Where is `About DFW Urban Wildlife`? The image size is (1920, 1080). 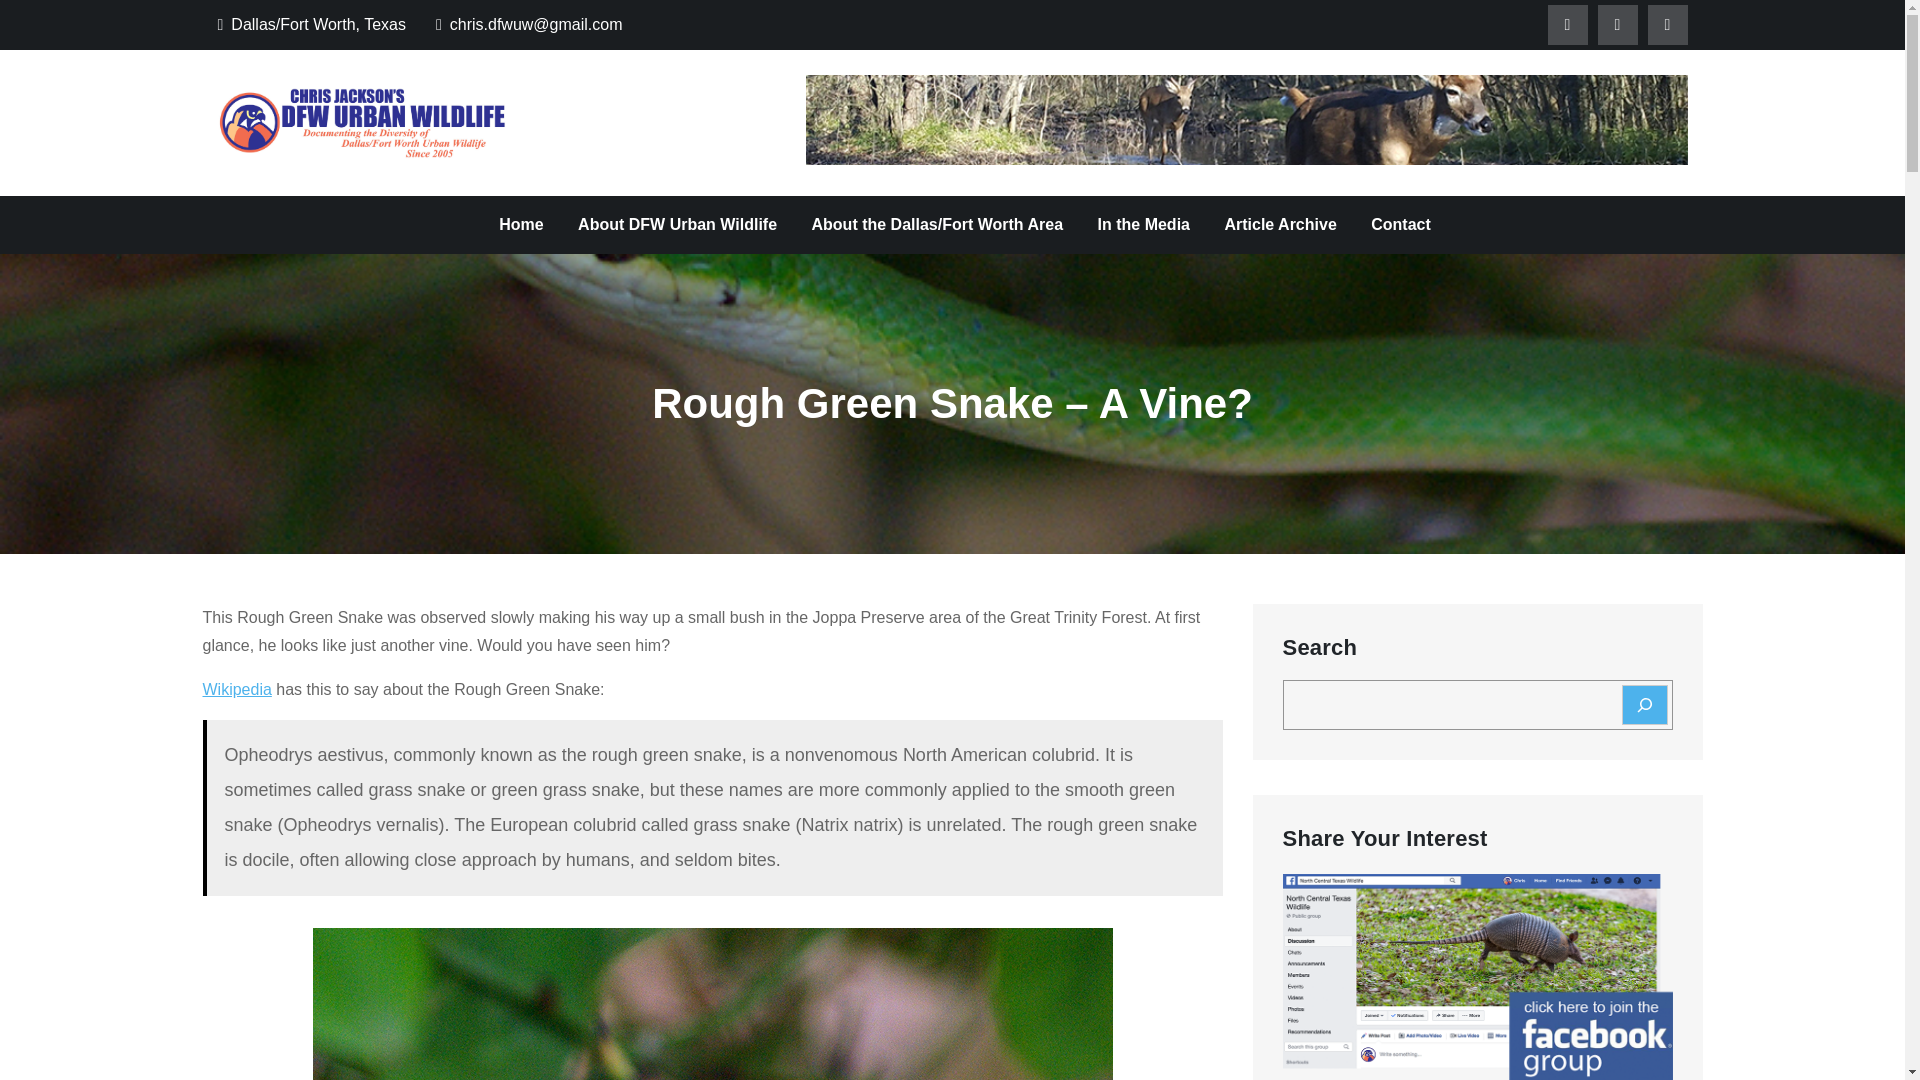
About DFW Urban Wildlife is located at coordinates (676, 224).